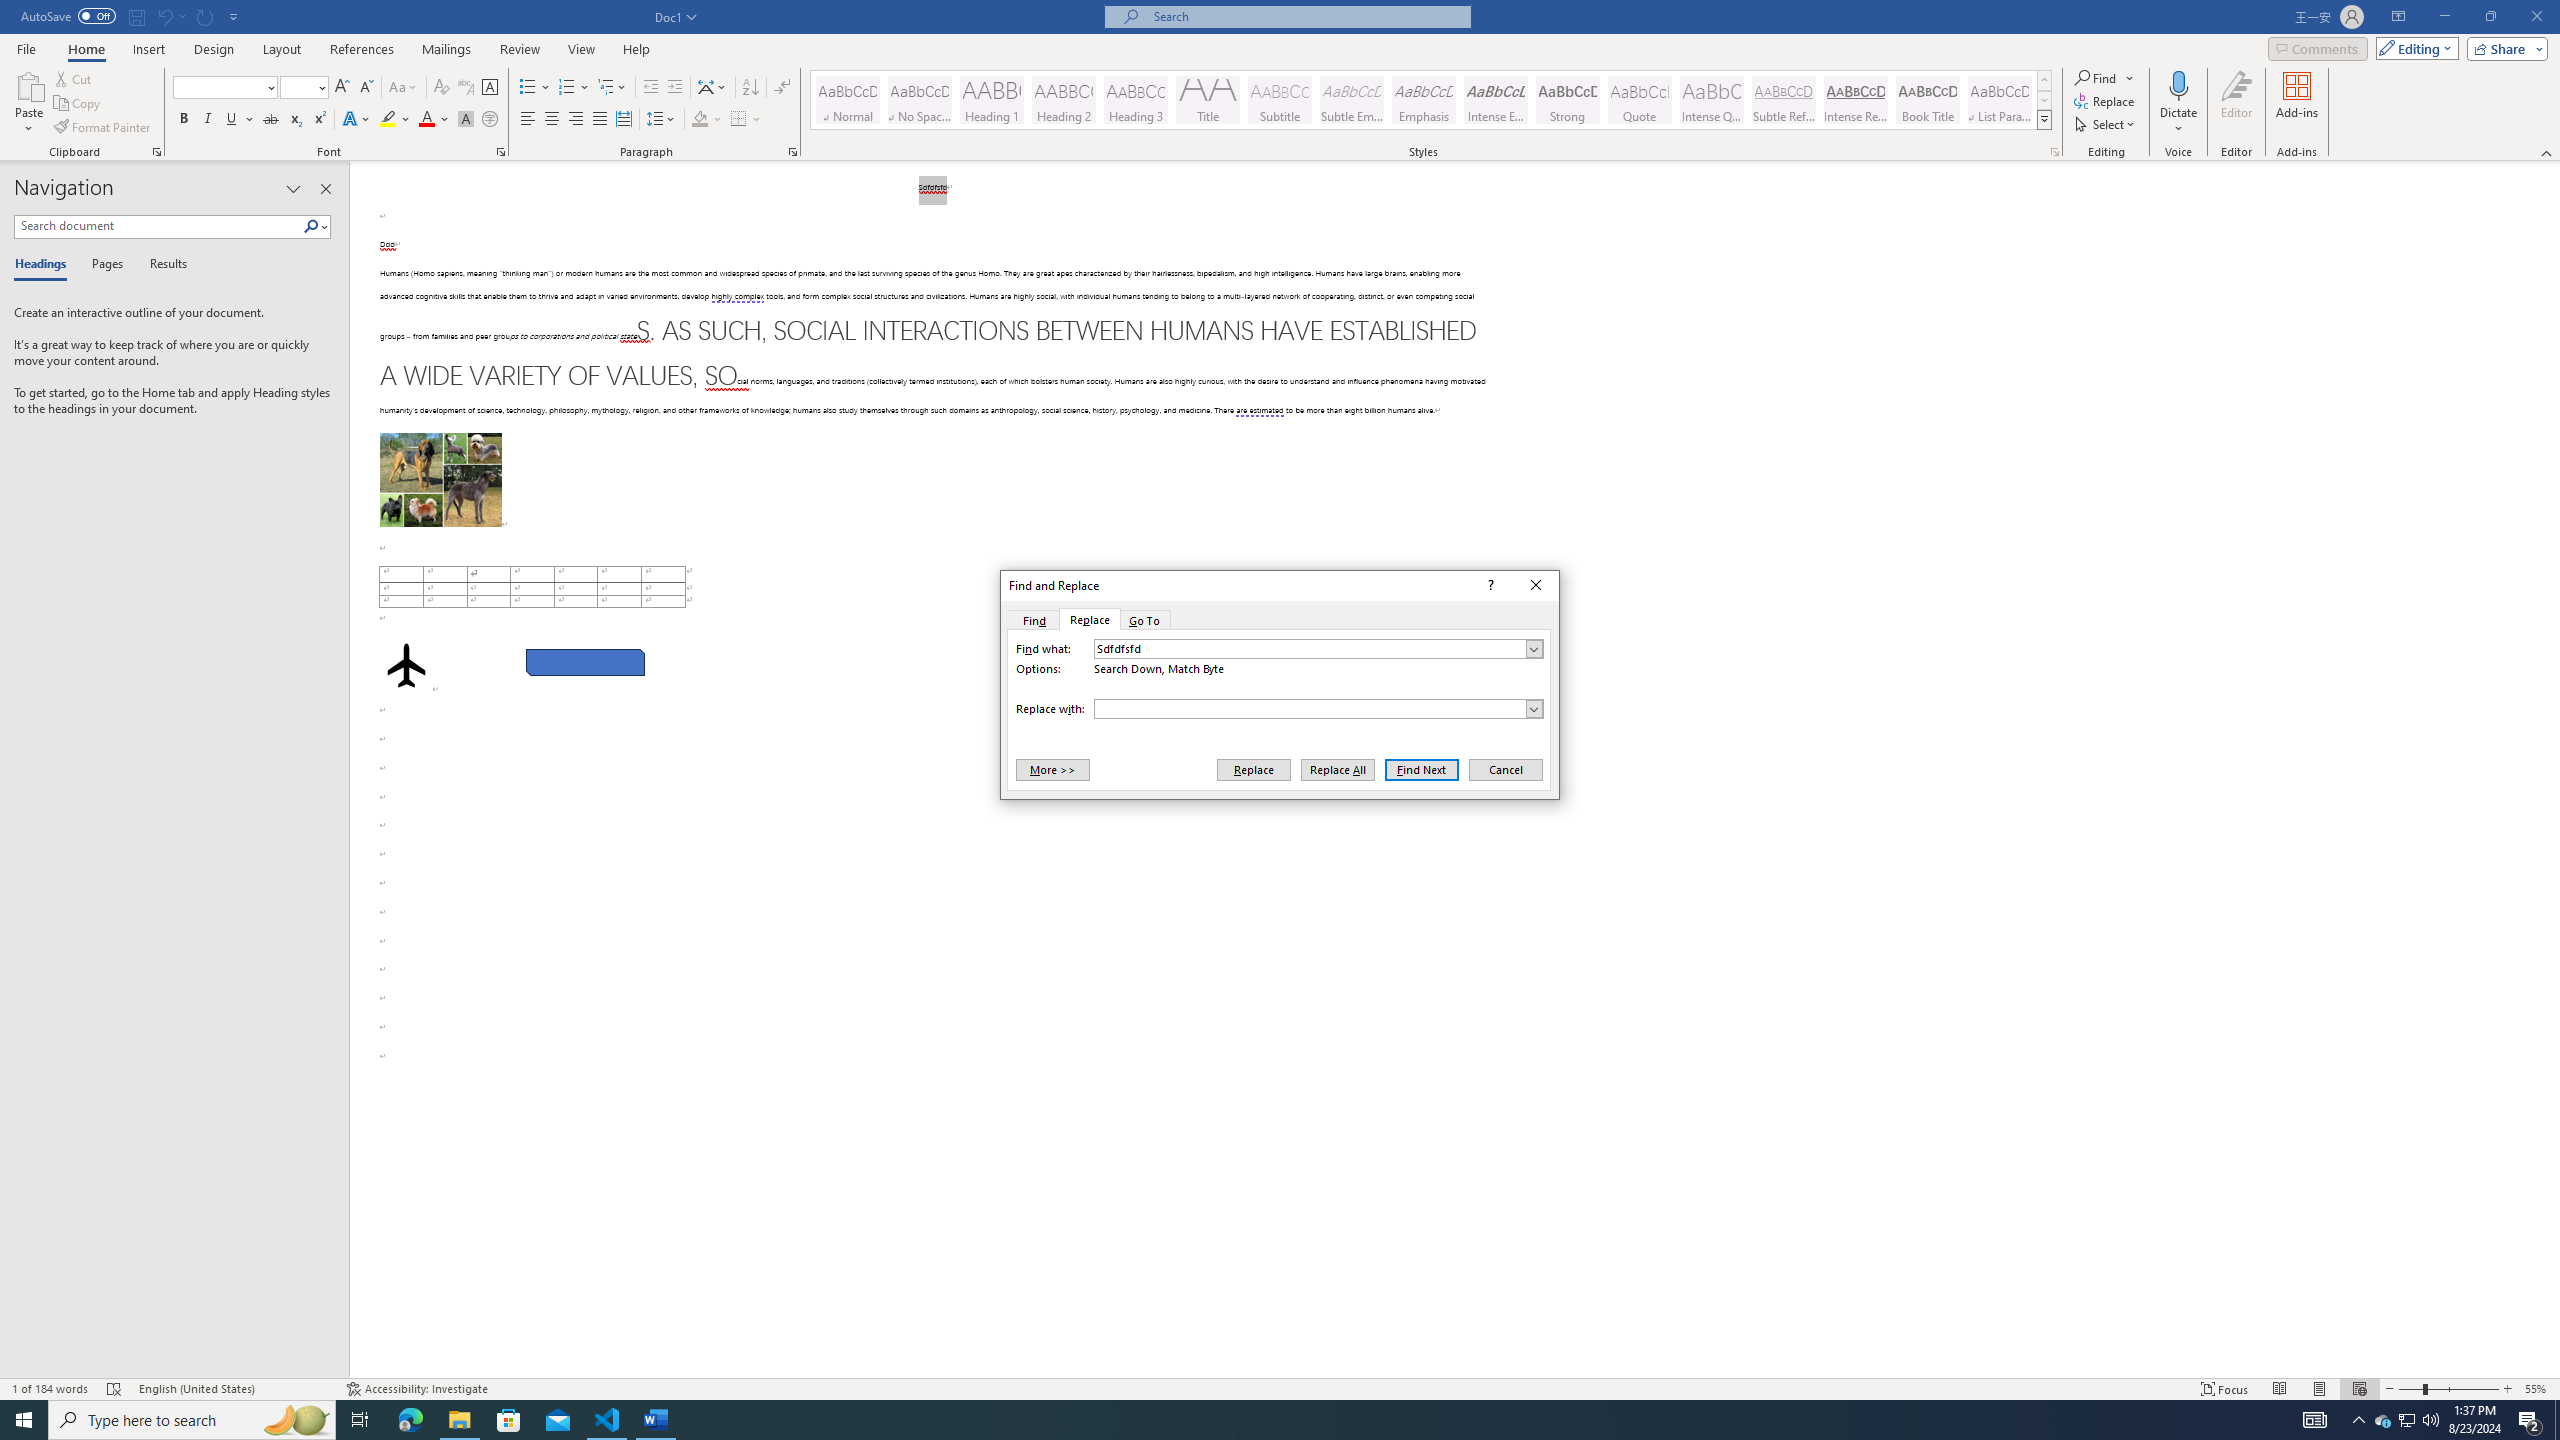 The image size is (2560, 1440). What do you see at coordinates (2106, 124) in the screenshot?
I see `Select` at bounding box center [2106, 124].